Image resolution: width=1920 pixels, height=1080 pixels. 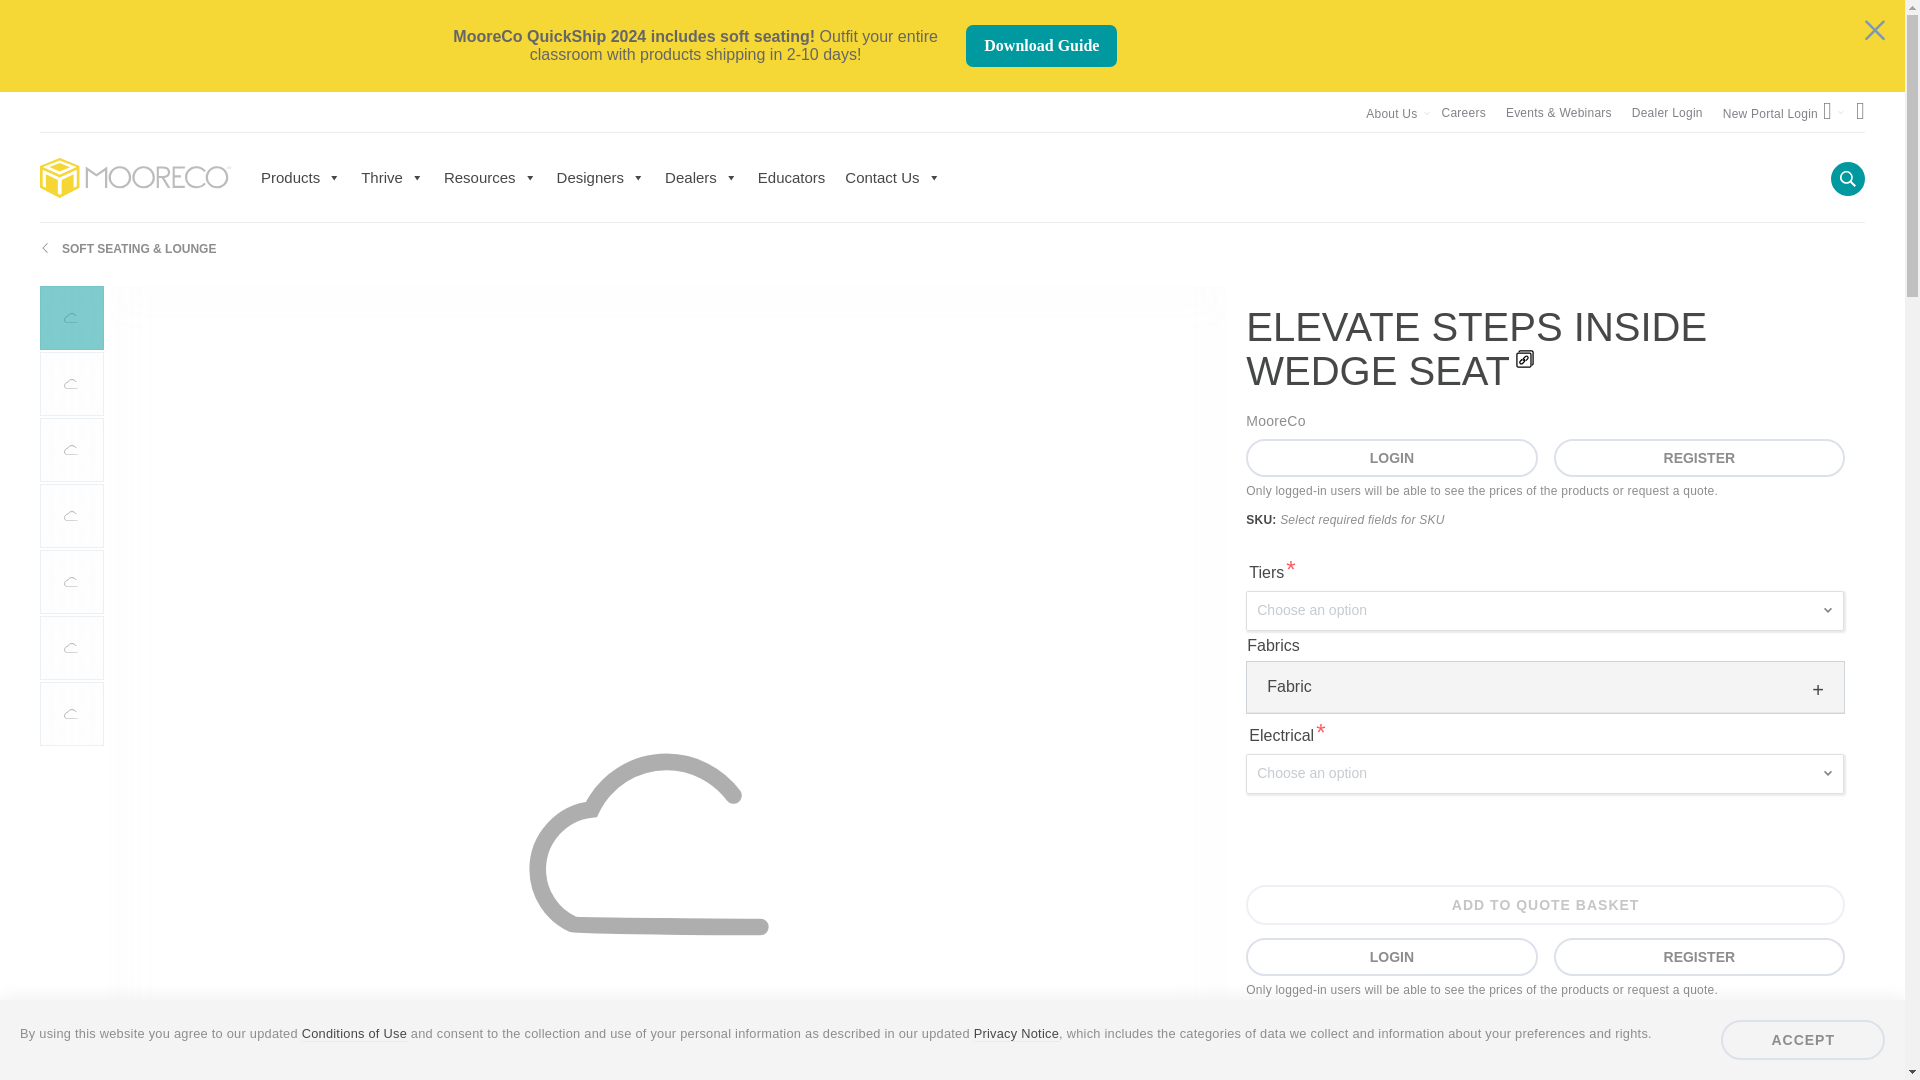 What do you see at coordinates (1668, 112) in the screenshot?
I see `Dealer Login` at bounding box center [1668, 112].